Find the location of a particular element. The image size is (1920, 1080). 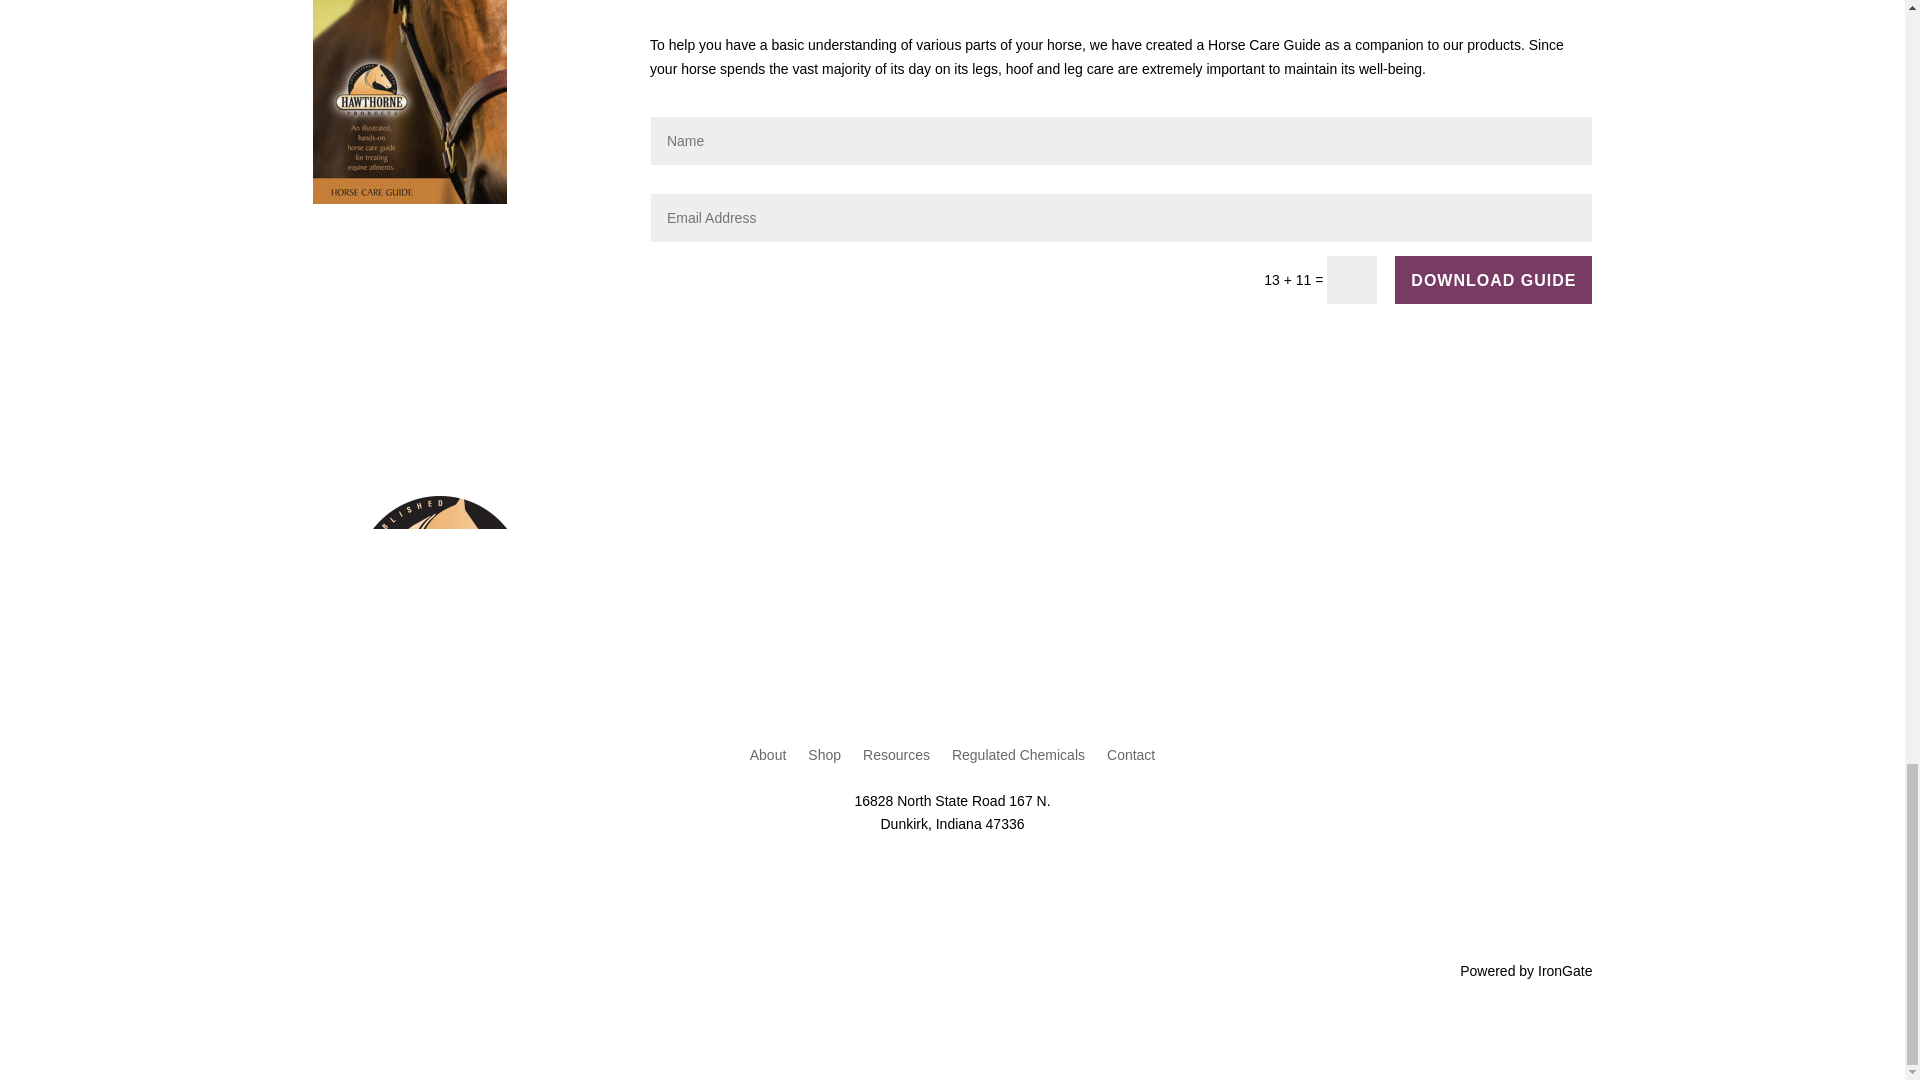

Follow on LinkedIn is located at coordinates (1012, 872).